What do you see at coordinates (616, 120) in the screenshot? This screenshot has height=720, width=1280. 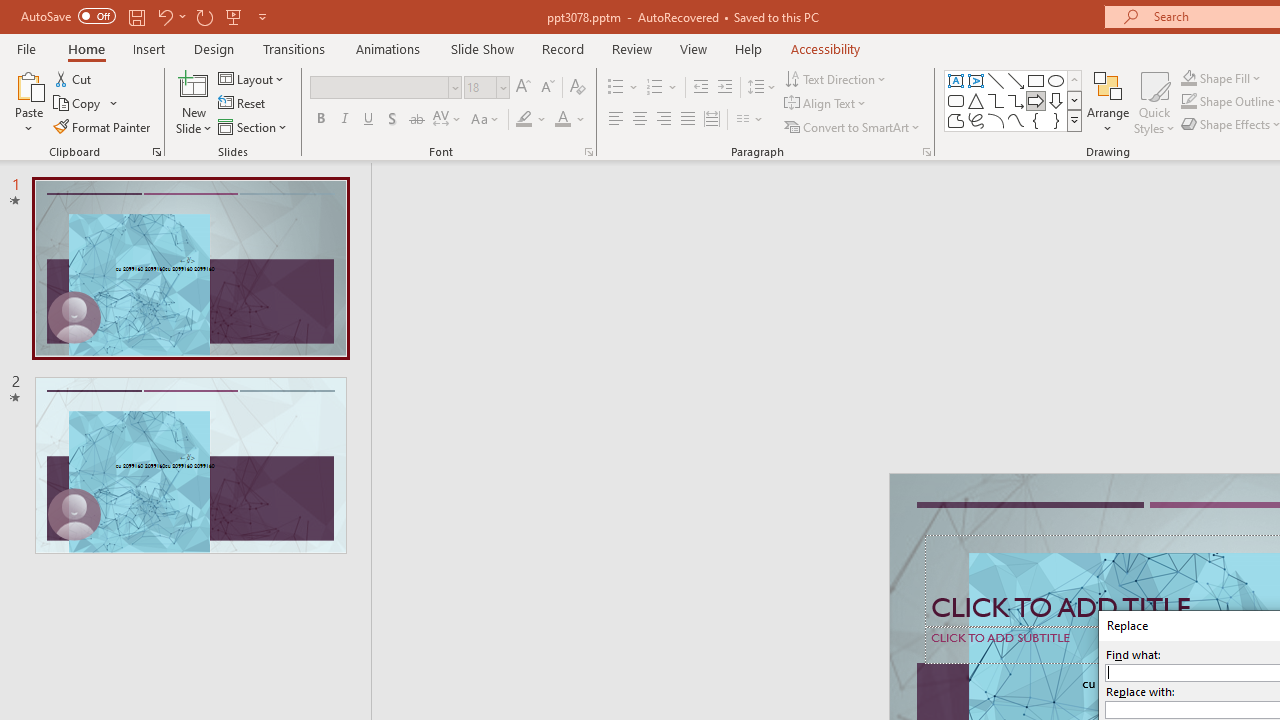 I see `Align Left` at bounding box center [616, 120].